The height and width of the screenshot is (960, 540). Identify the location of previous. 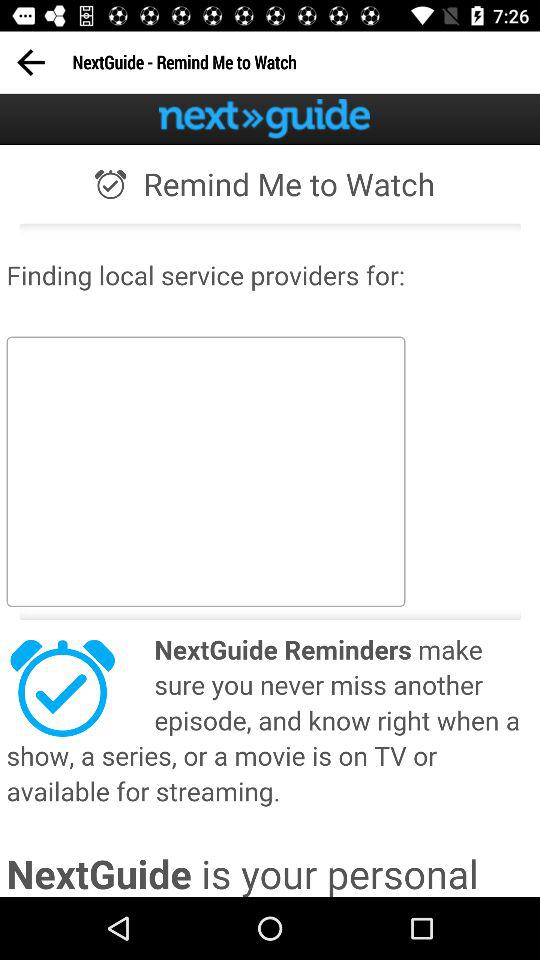
(30, 62).